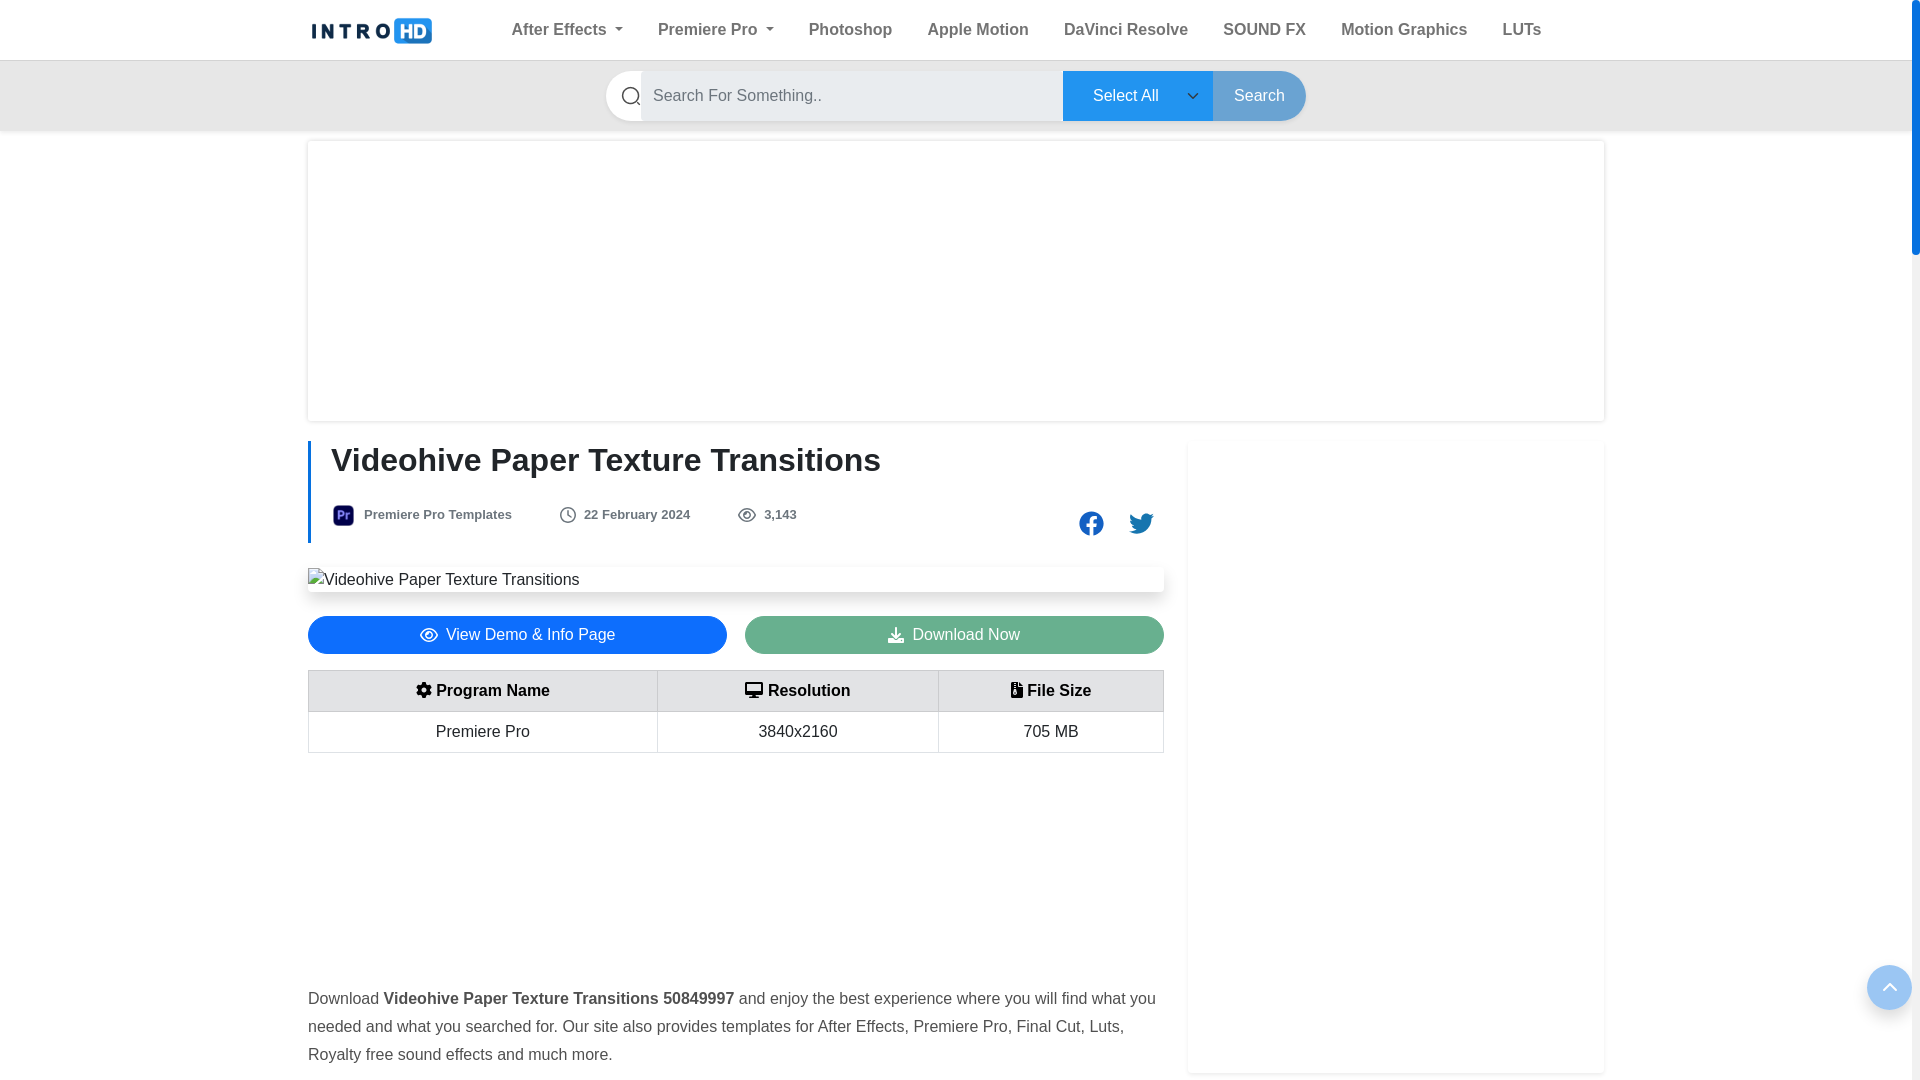 The width and height of the screenshot is (1920, 1080). Describe the element at coordinates (1259, 96) in the screenshot. I see `Search` at that location.